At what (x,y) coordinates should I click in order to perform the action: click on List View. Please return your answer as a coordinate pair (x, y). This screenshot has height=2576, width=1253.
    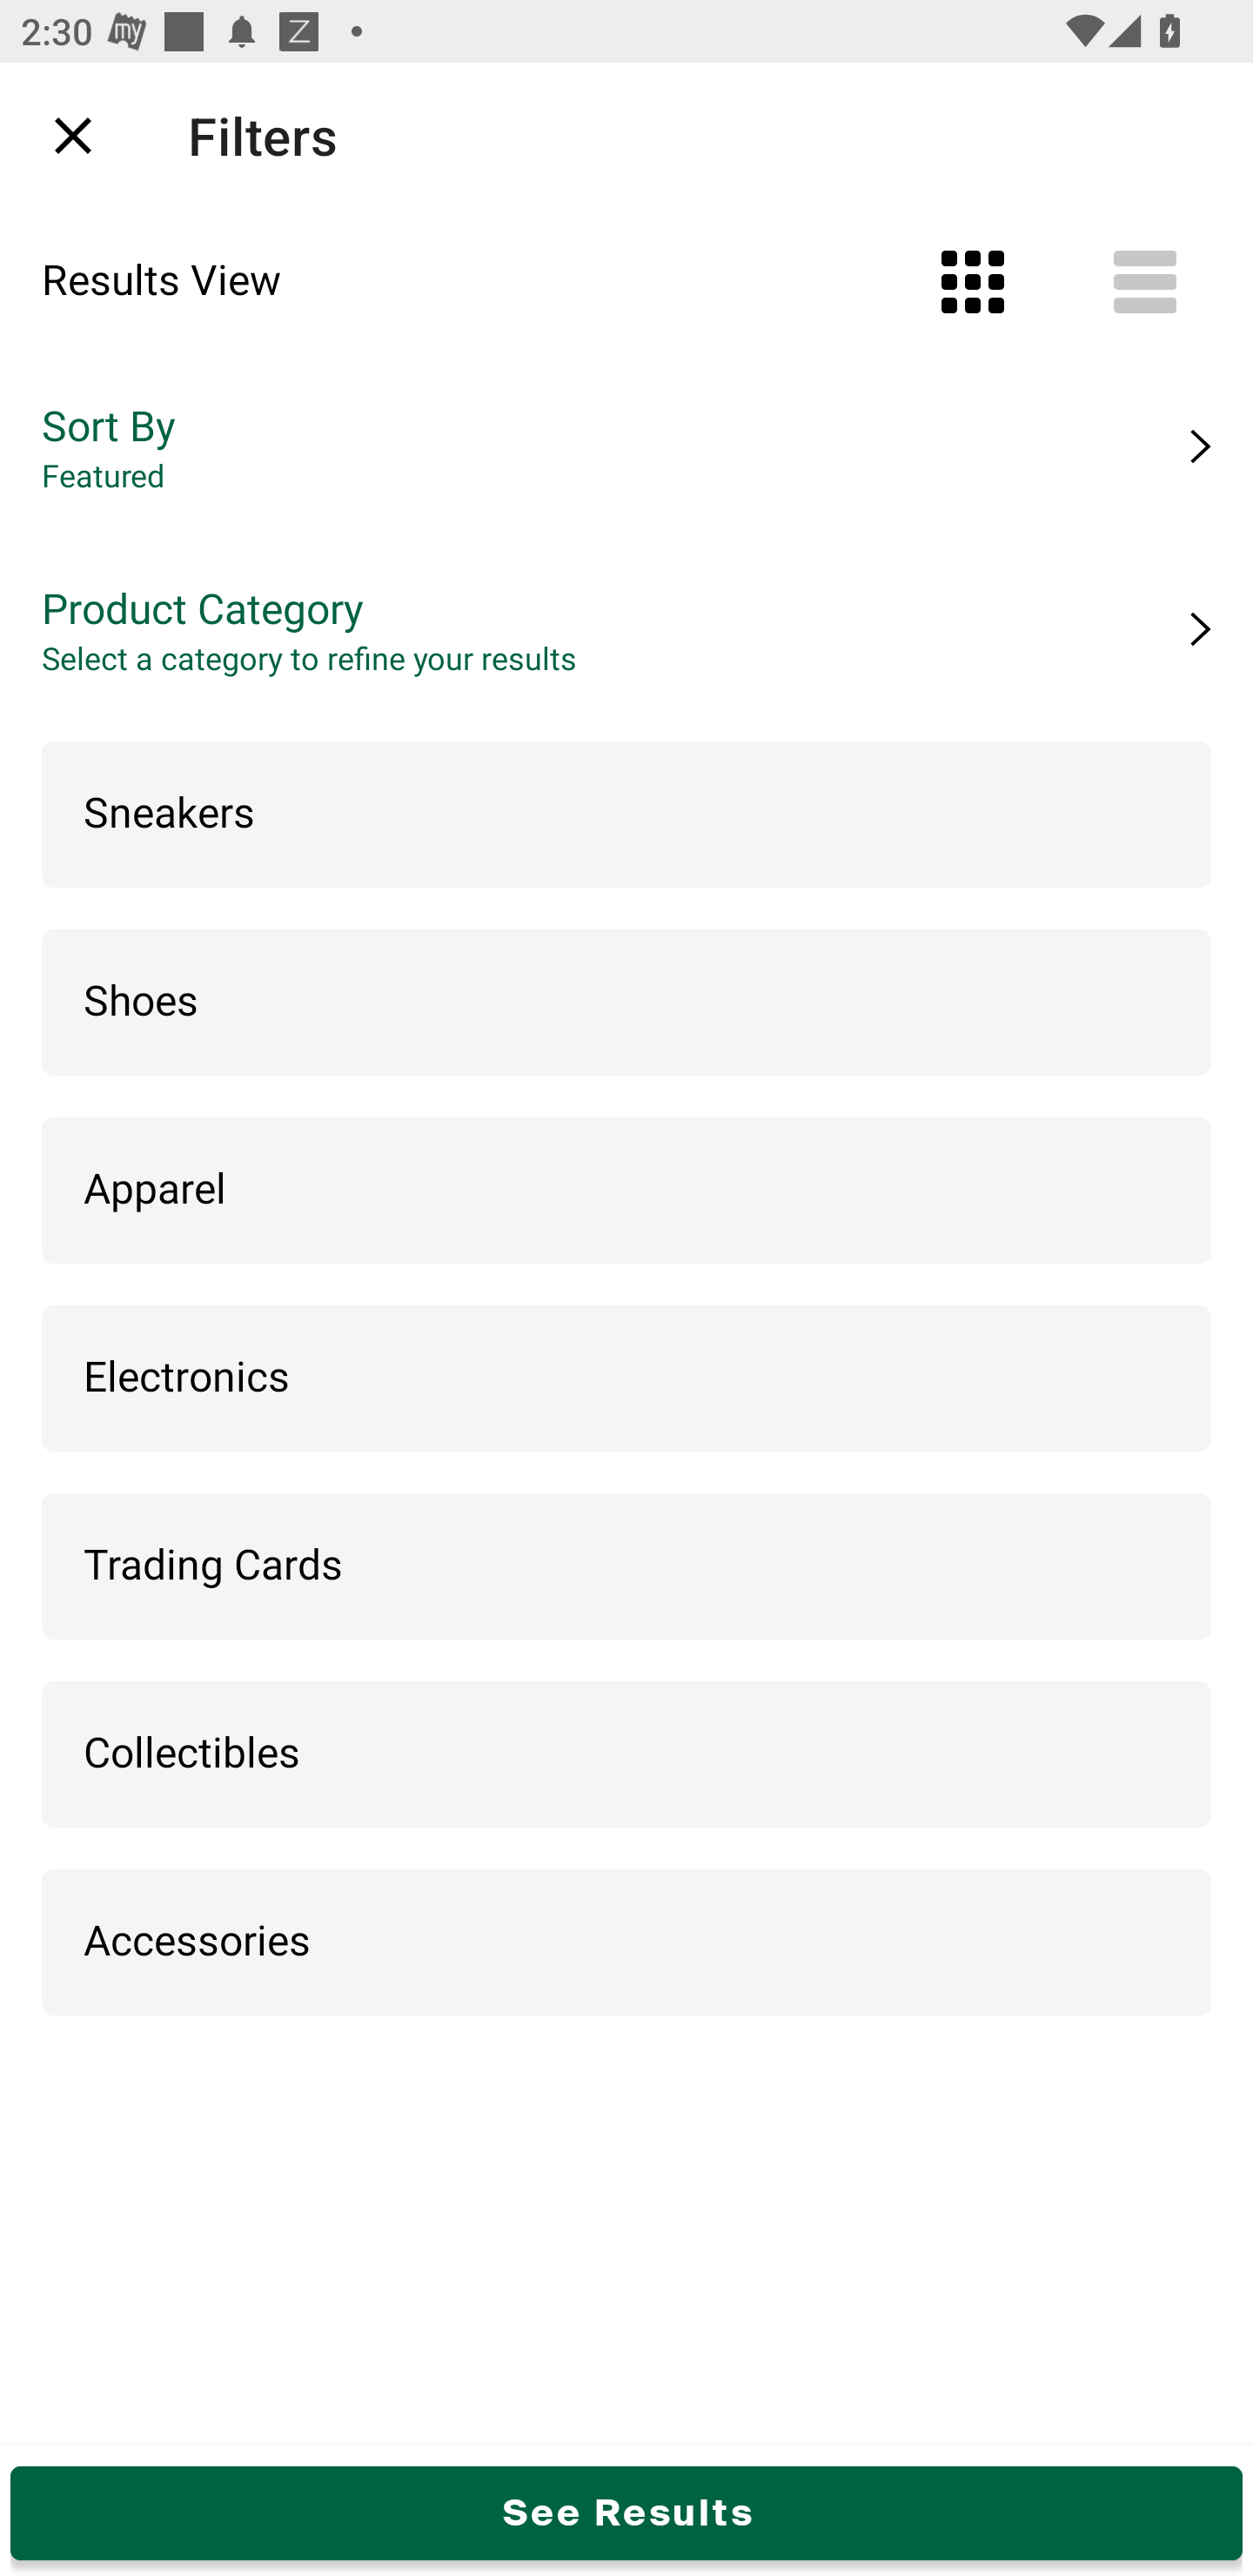
    Looking at the image, I should click on (1145, 282).